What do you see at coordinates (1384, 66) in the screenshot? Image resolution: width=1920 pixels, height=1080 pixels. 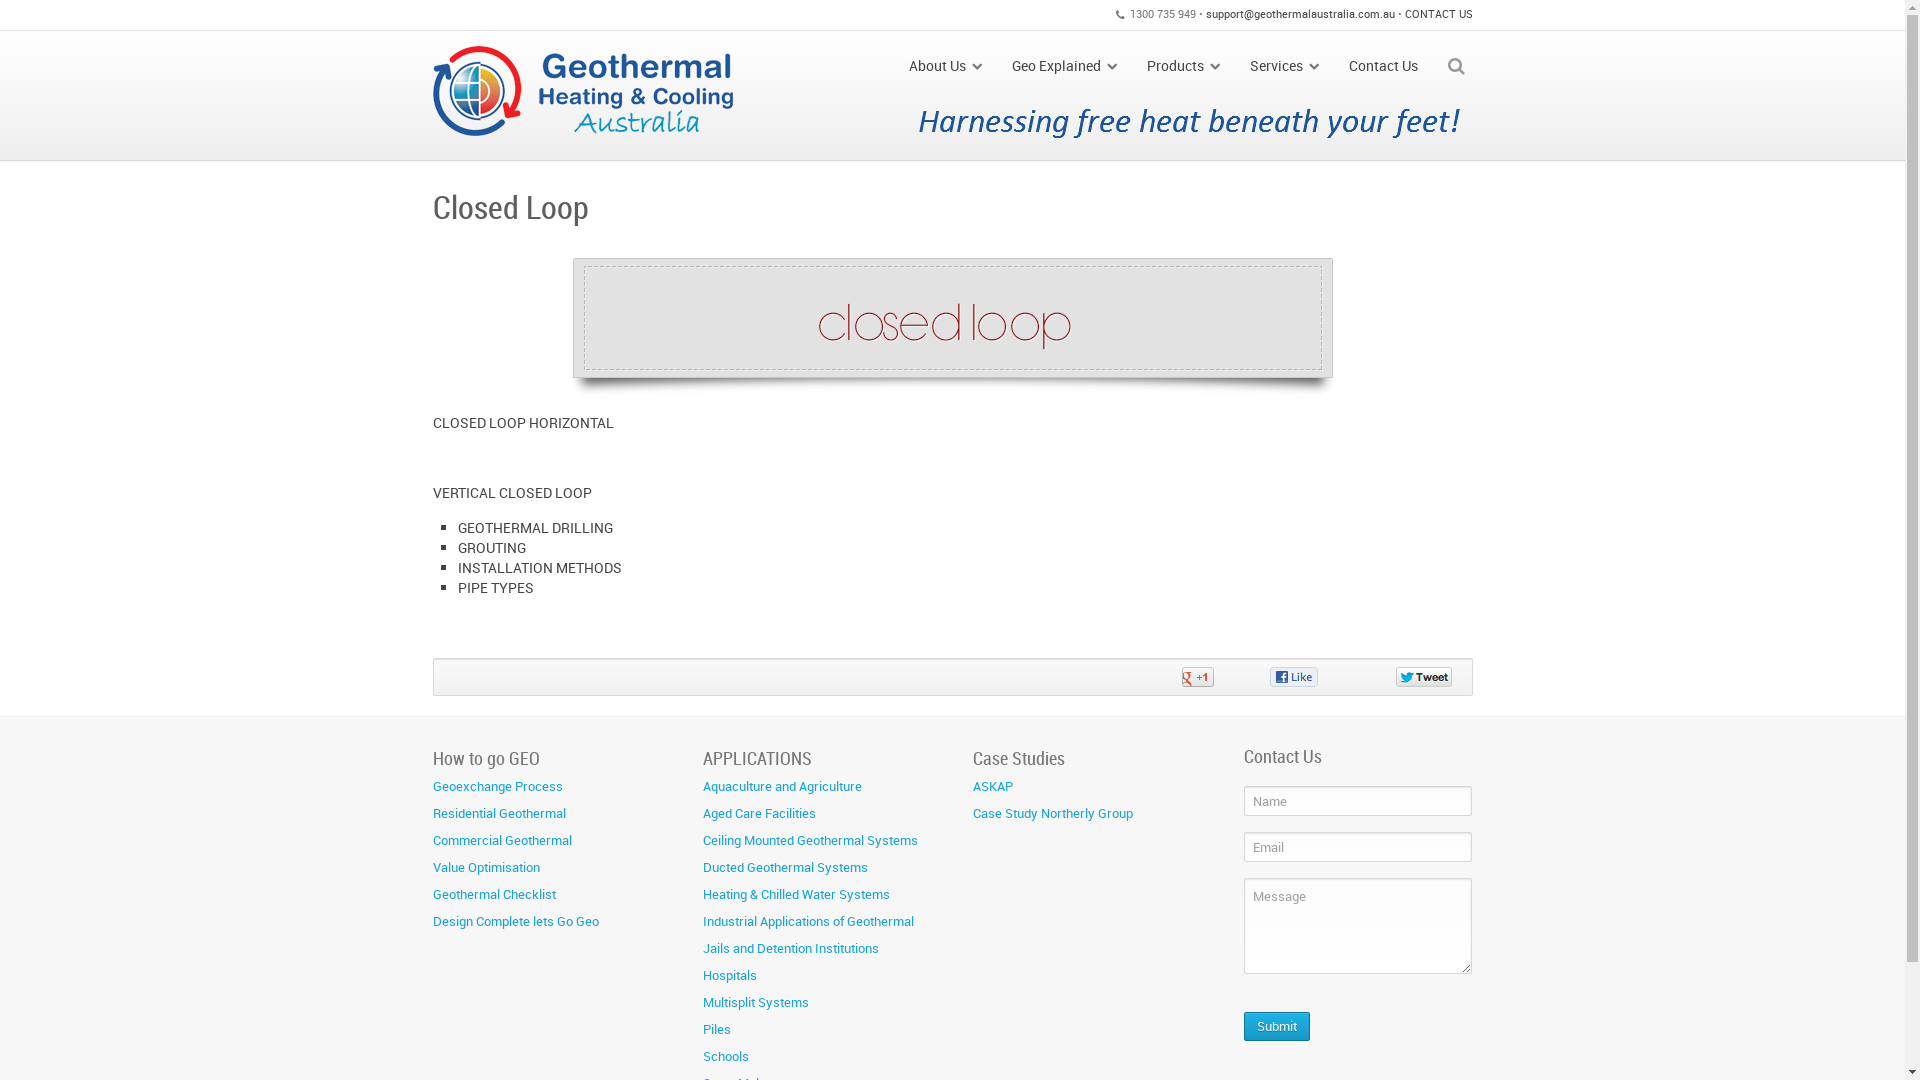 I see `Contact Us` at bounding box center [1384, 66].